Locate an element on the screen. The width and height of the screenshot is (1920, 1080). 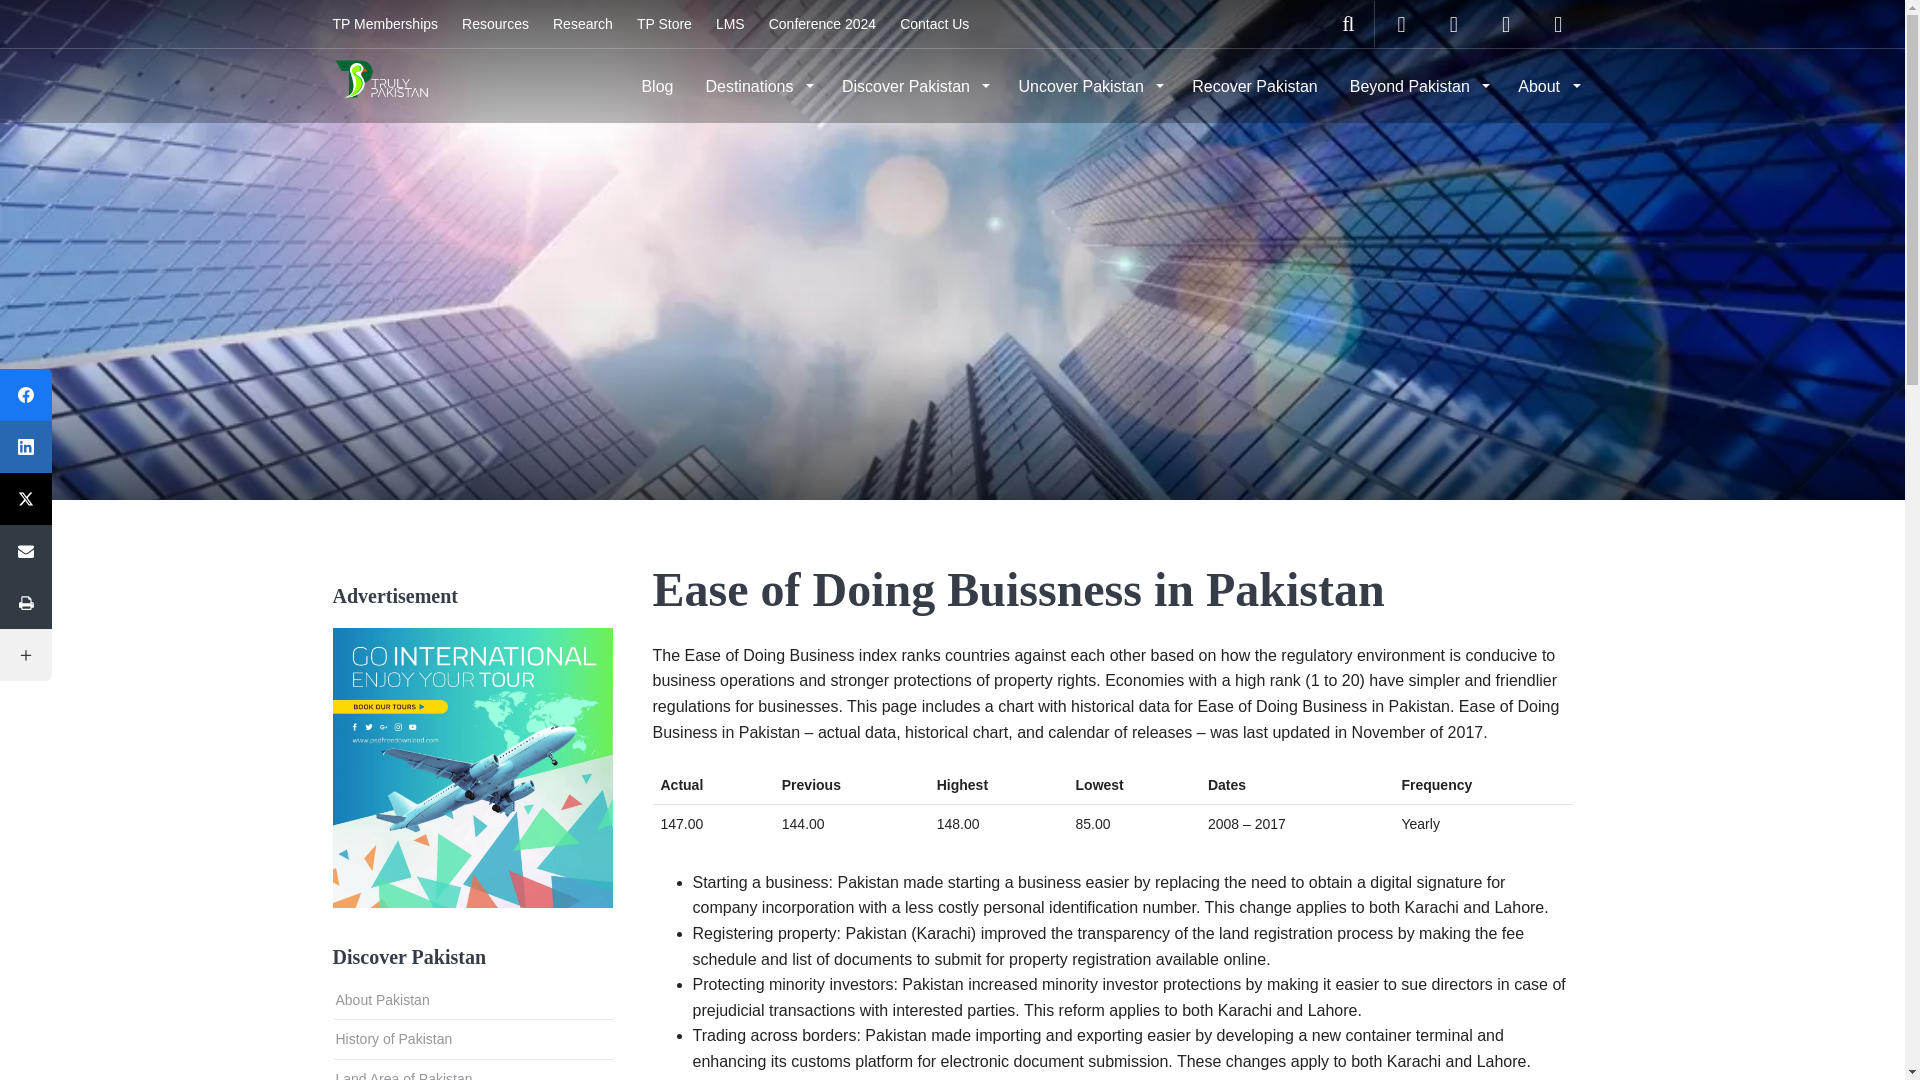
Discover Pakistan is located at coordinates (914, 86).